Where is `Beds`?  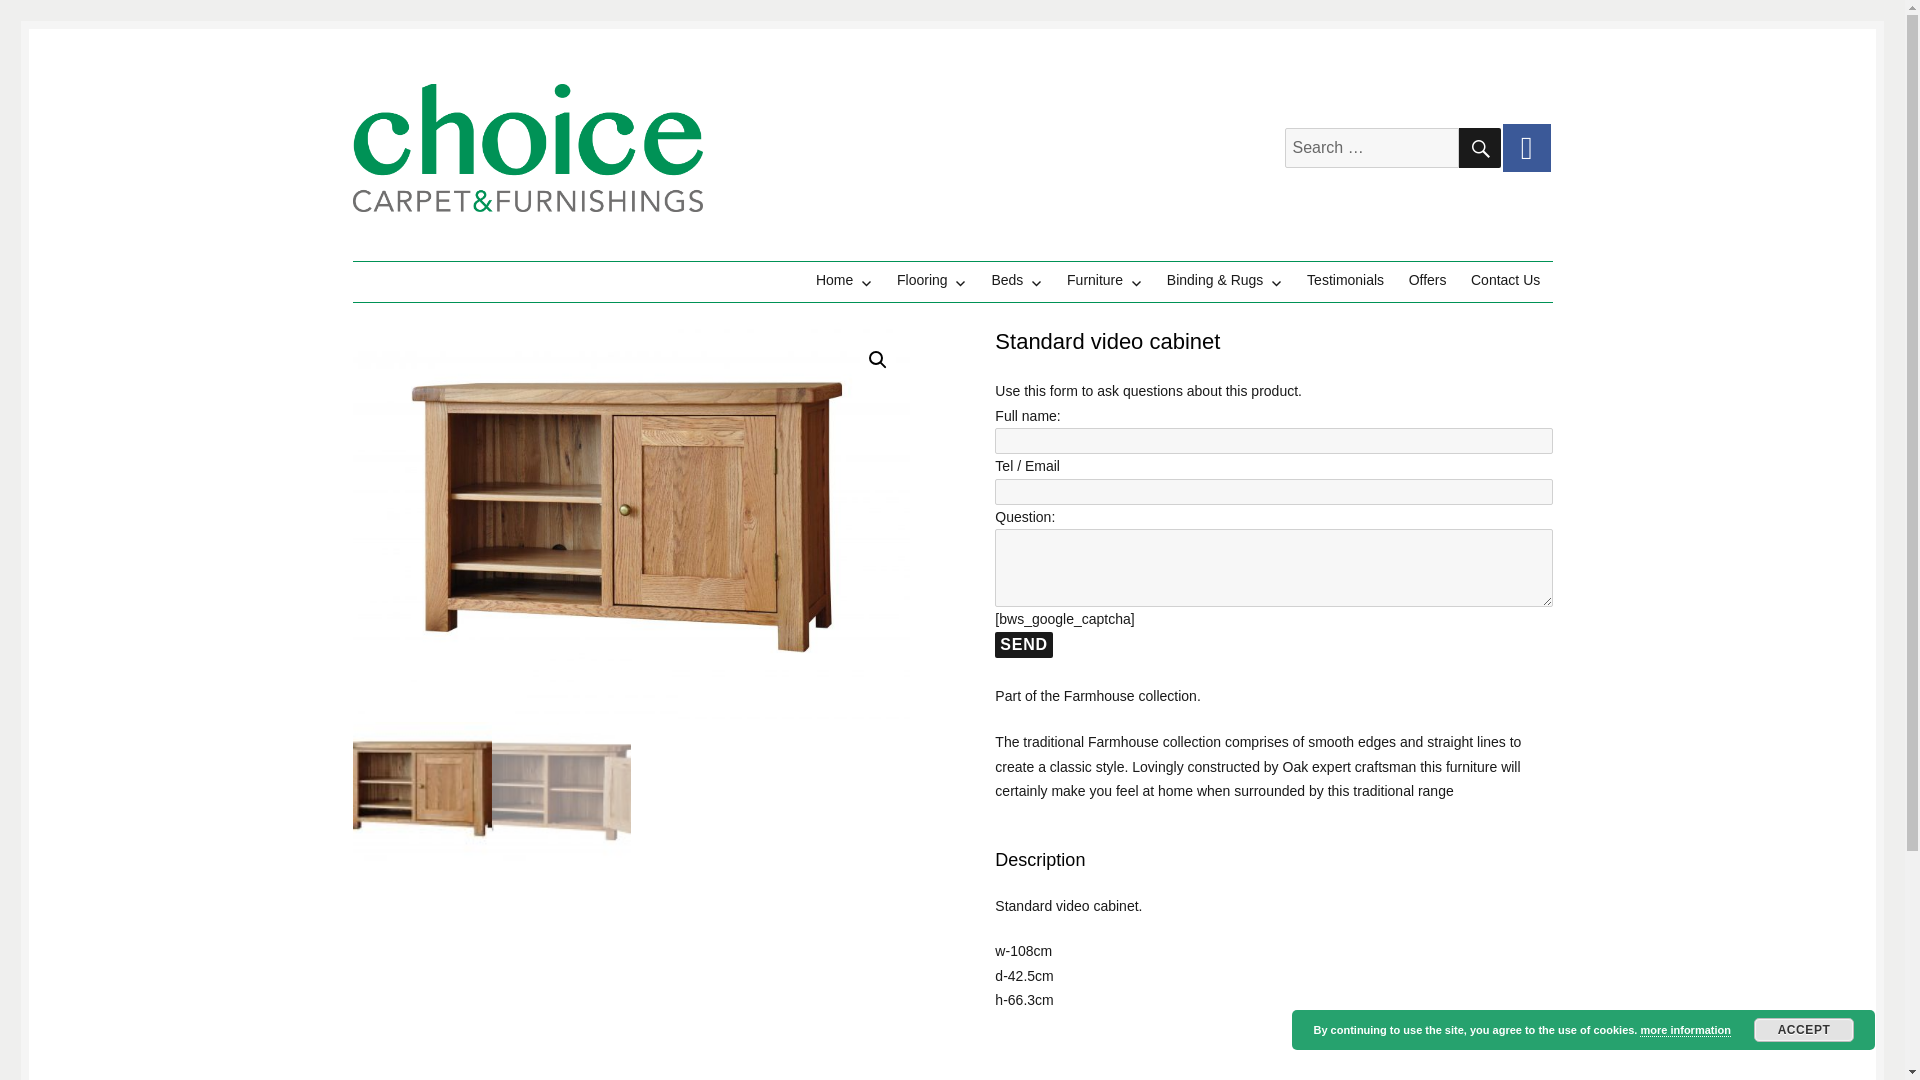 Beds is located at coordinates (1016, 280).